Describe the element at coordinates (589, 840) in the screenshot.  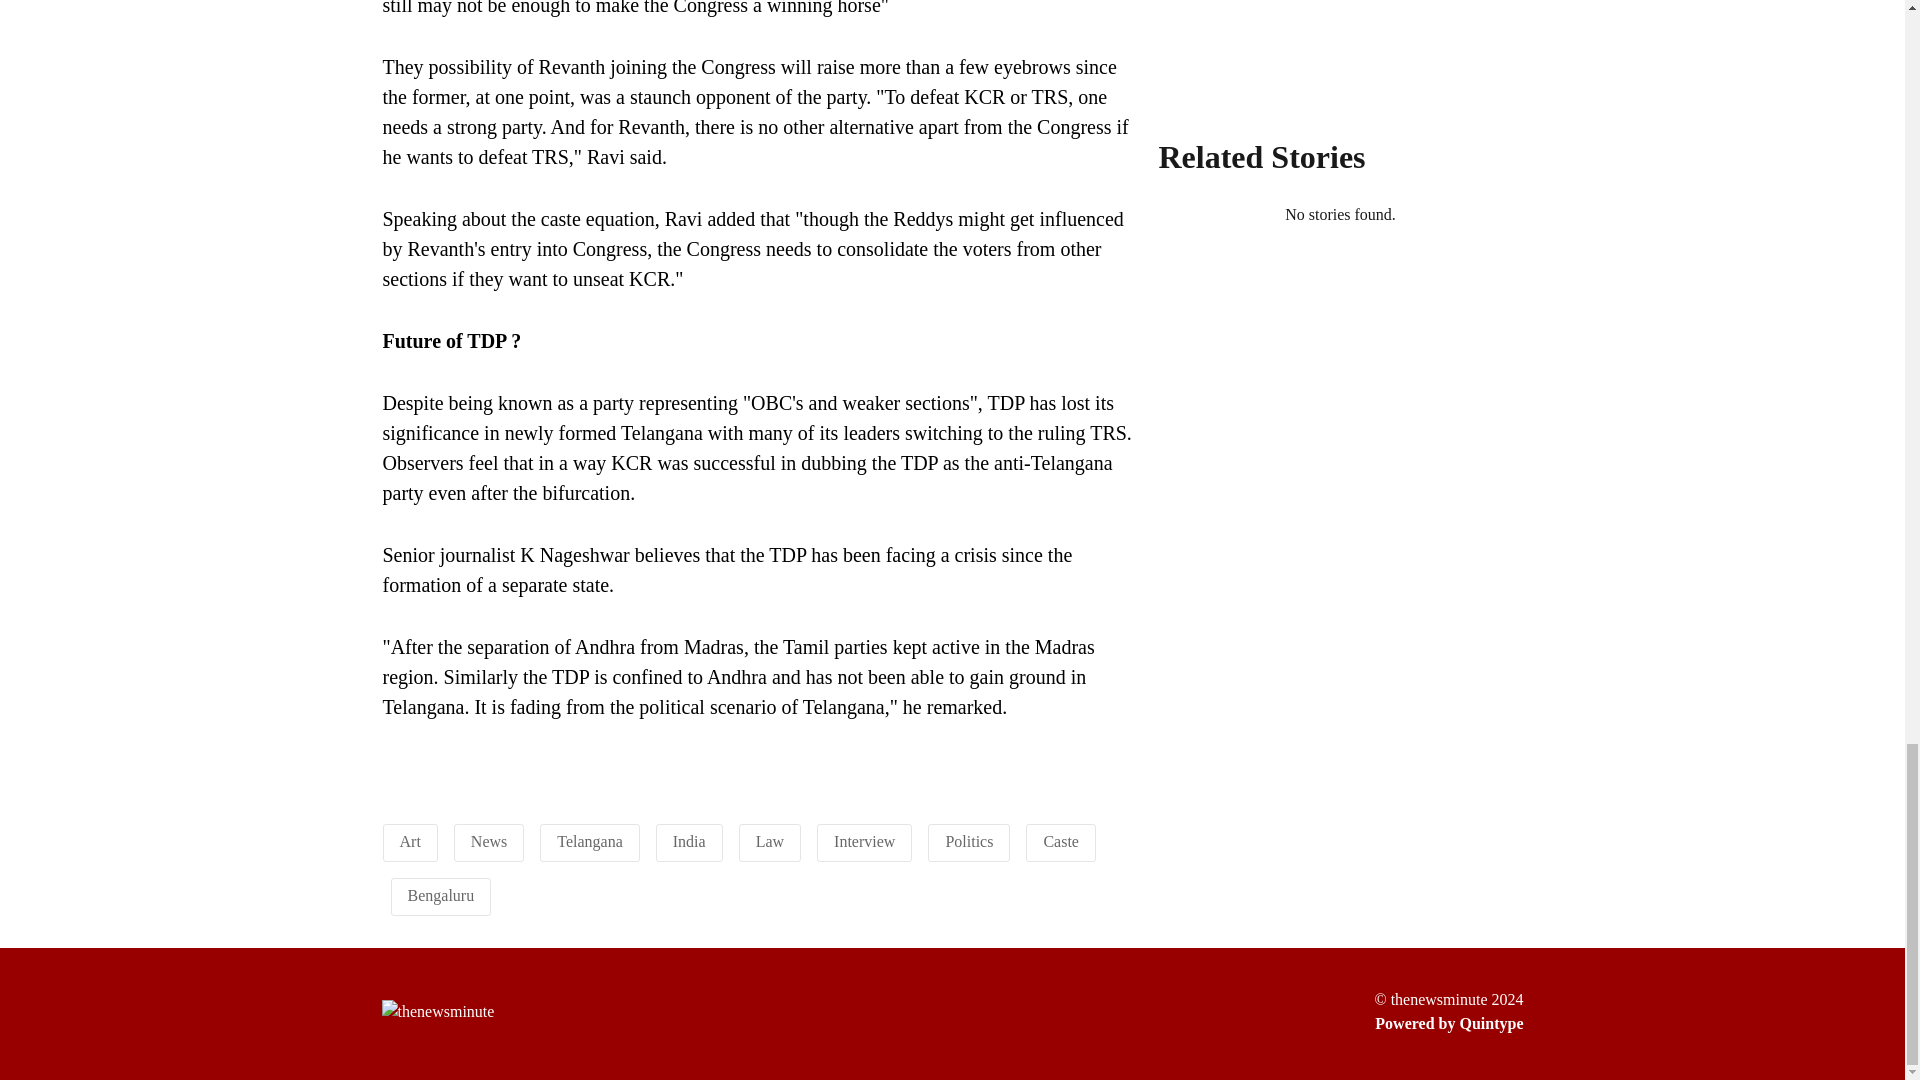
I see `Telangana` at that location.